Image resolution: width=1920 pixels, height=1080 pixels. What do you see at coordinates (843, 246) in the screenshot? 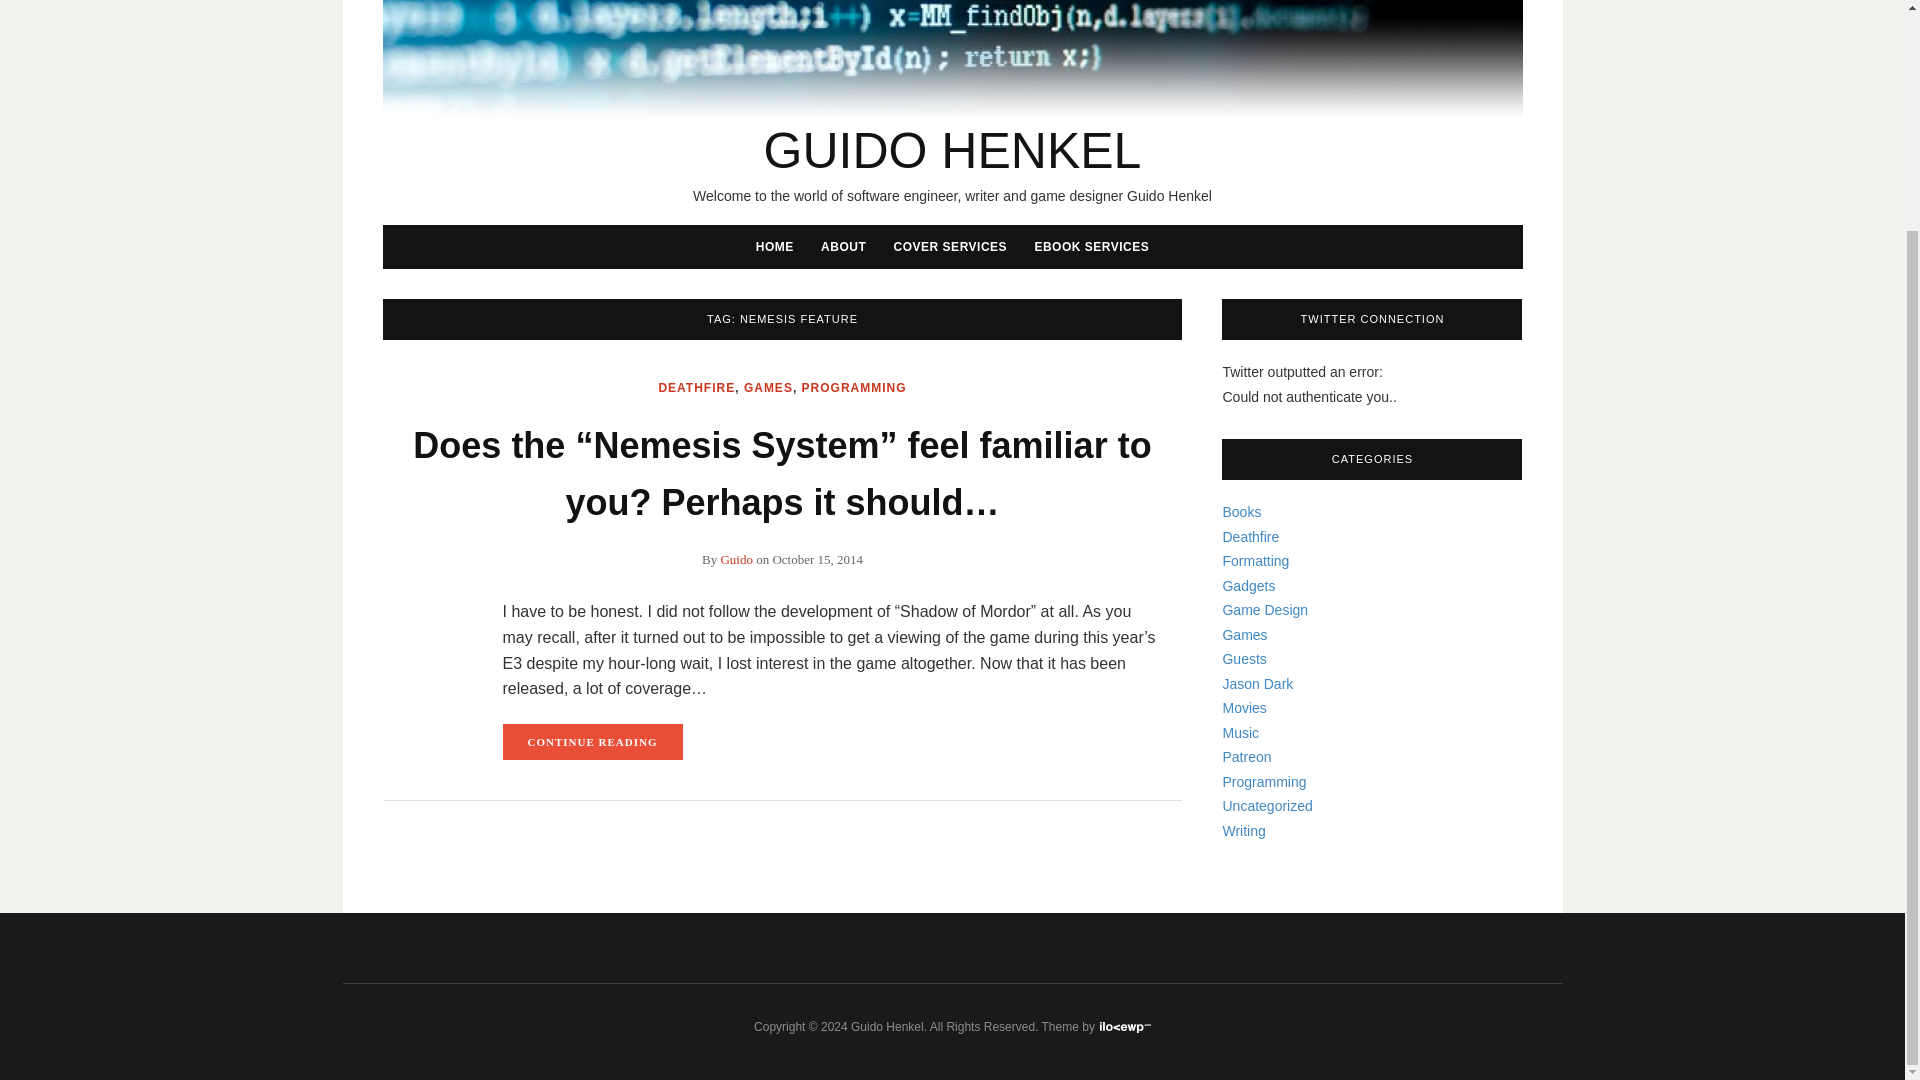
I see `ABOUT` at bounding box center [843, 246].